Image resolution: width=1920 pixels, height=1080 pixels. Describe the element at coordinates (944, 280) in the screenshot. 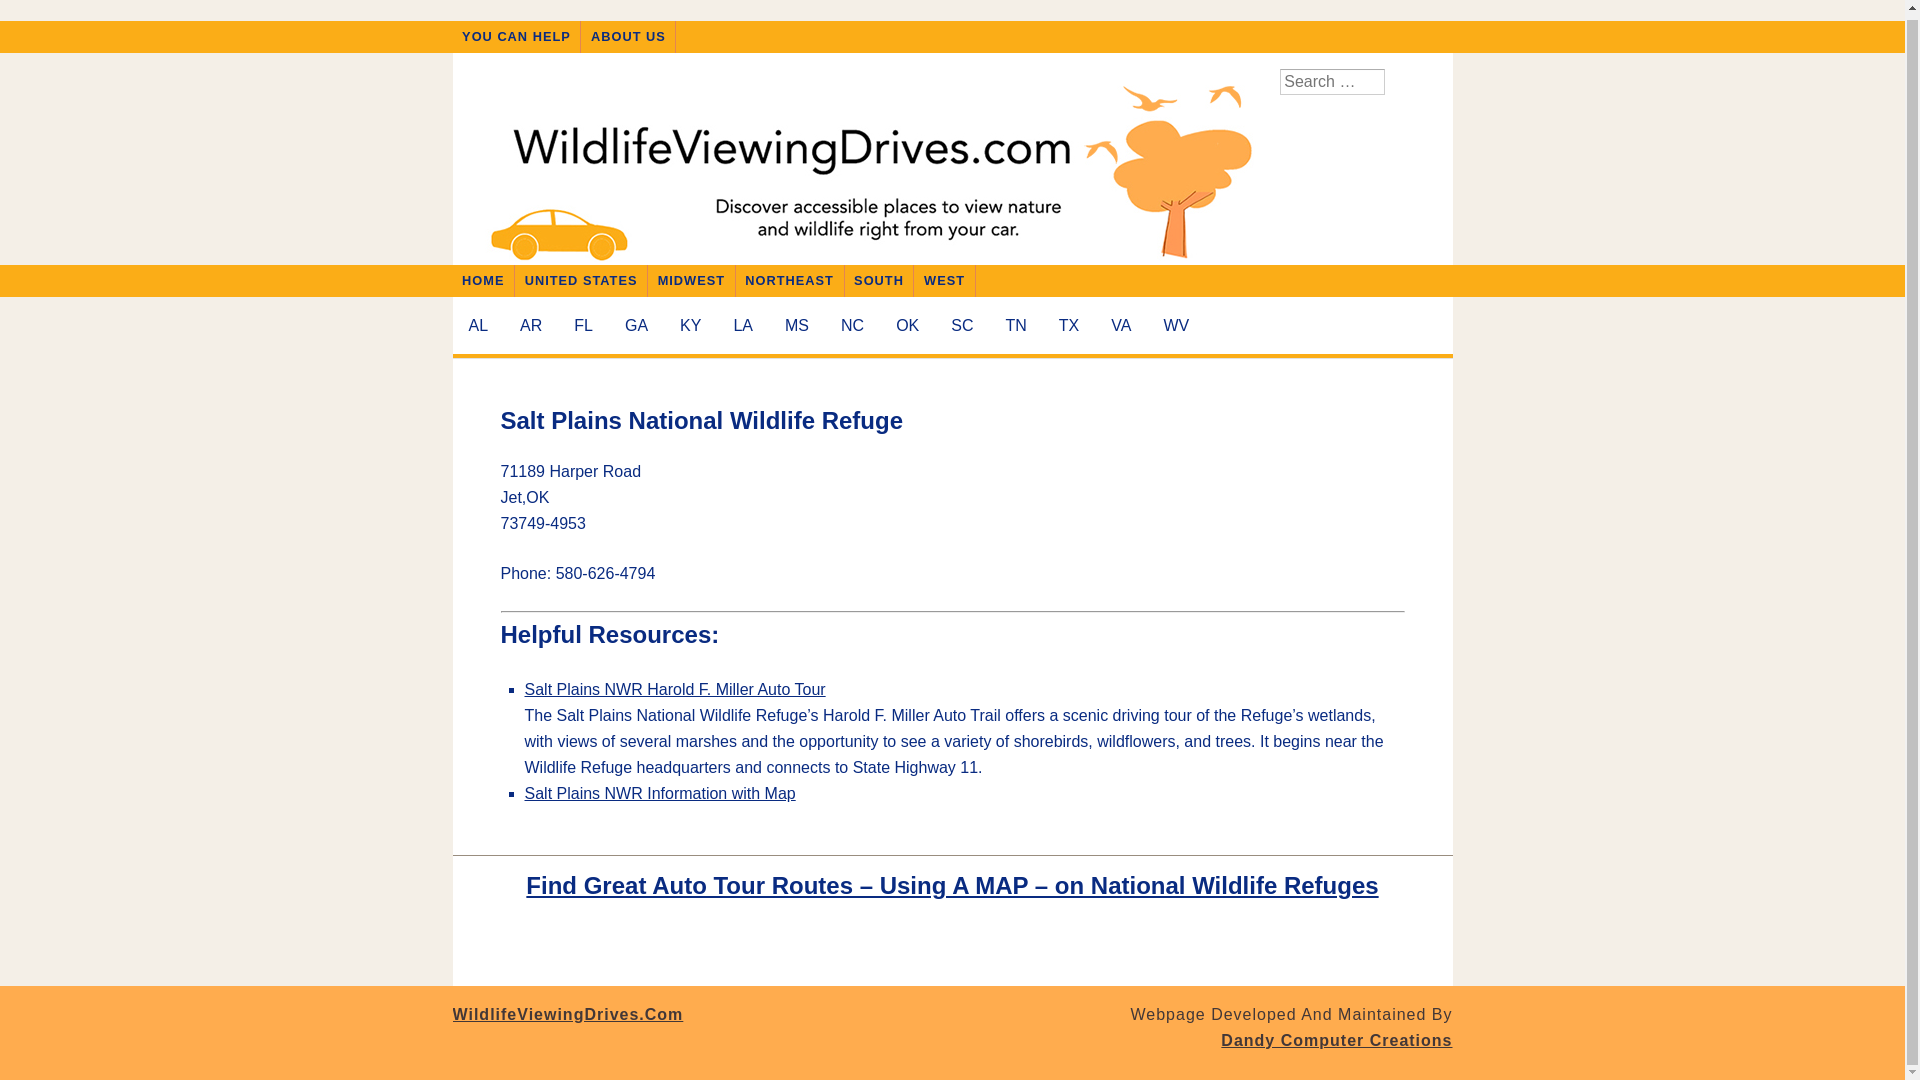

I see `WEST` at that location.